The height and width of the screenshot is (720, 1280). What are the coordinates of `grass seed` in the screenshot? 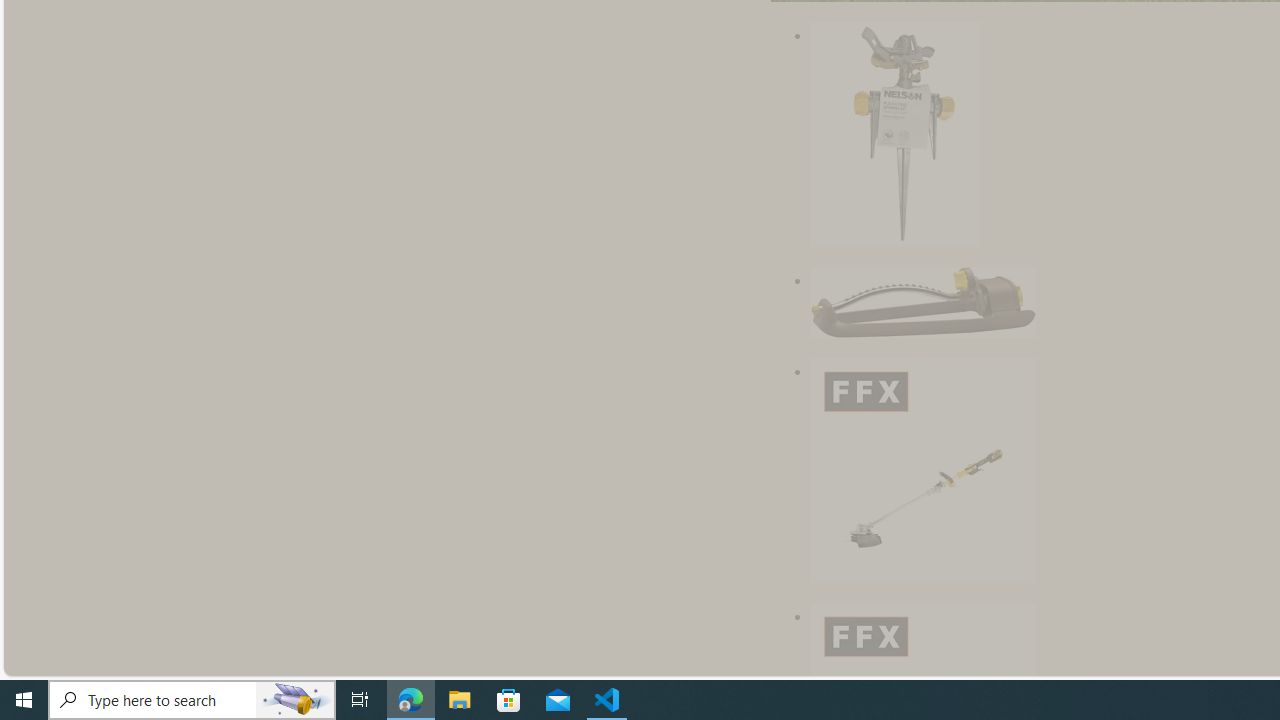 It's located at (1016, 176).